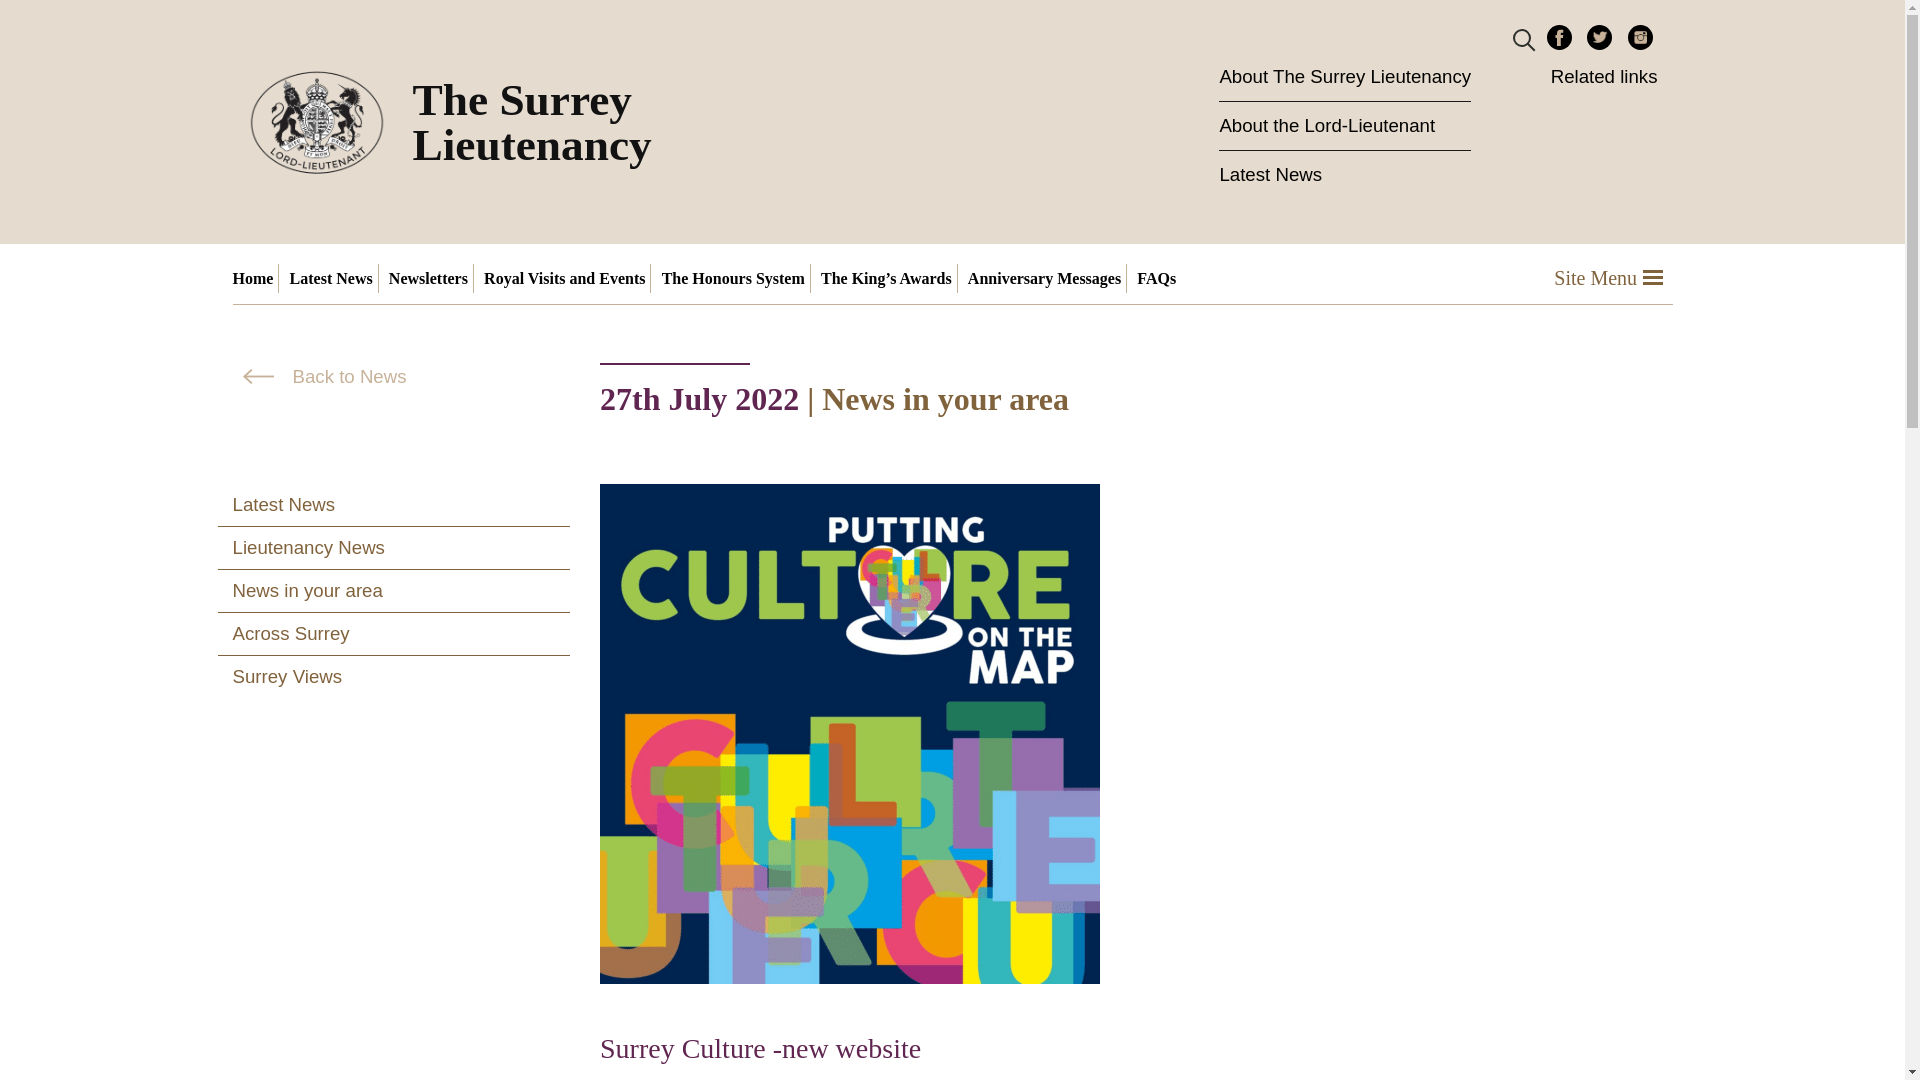  Describe the element at coordinates (1560, 36) in the screenshot. I see `Facebook` at that location.